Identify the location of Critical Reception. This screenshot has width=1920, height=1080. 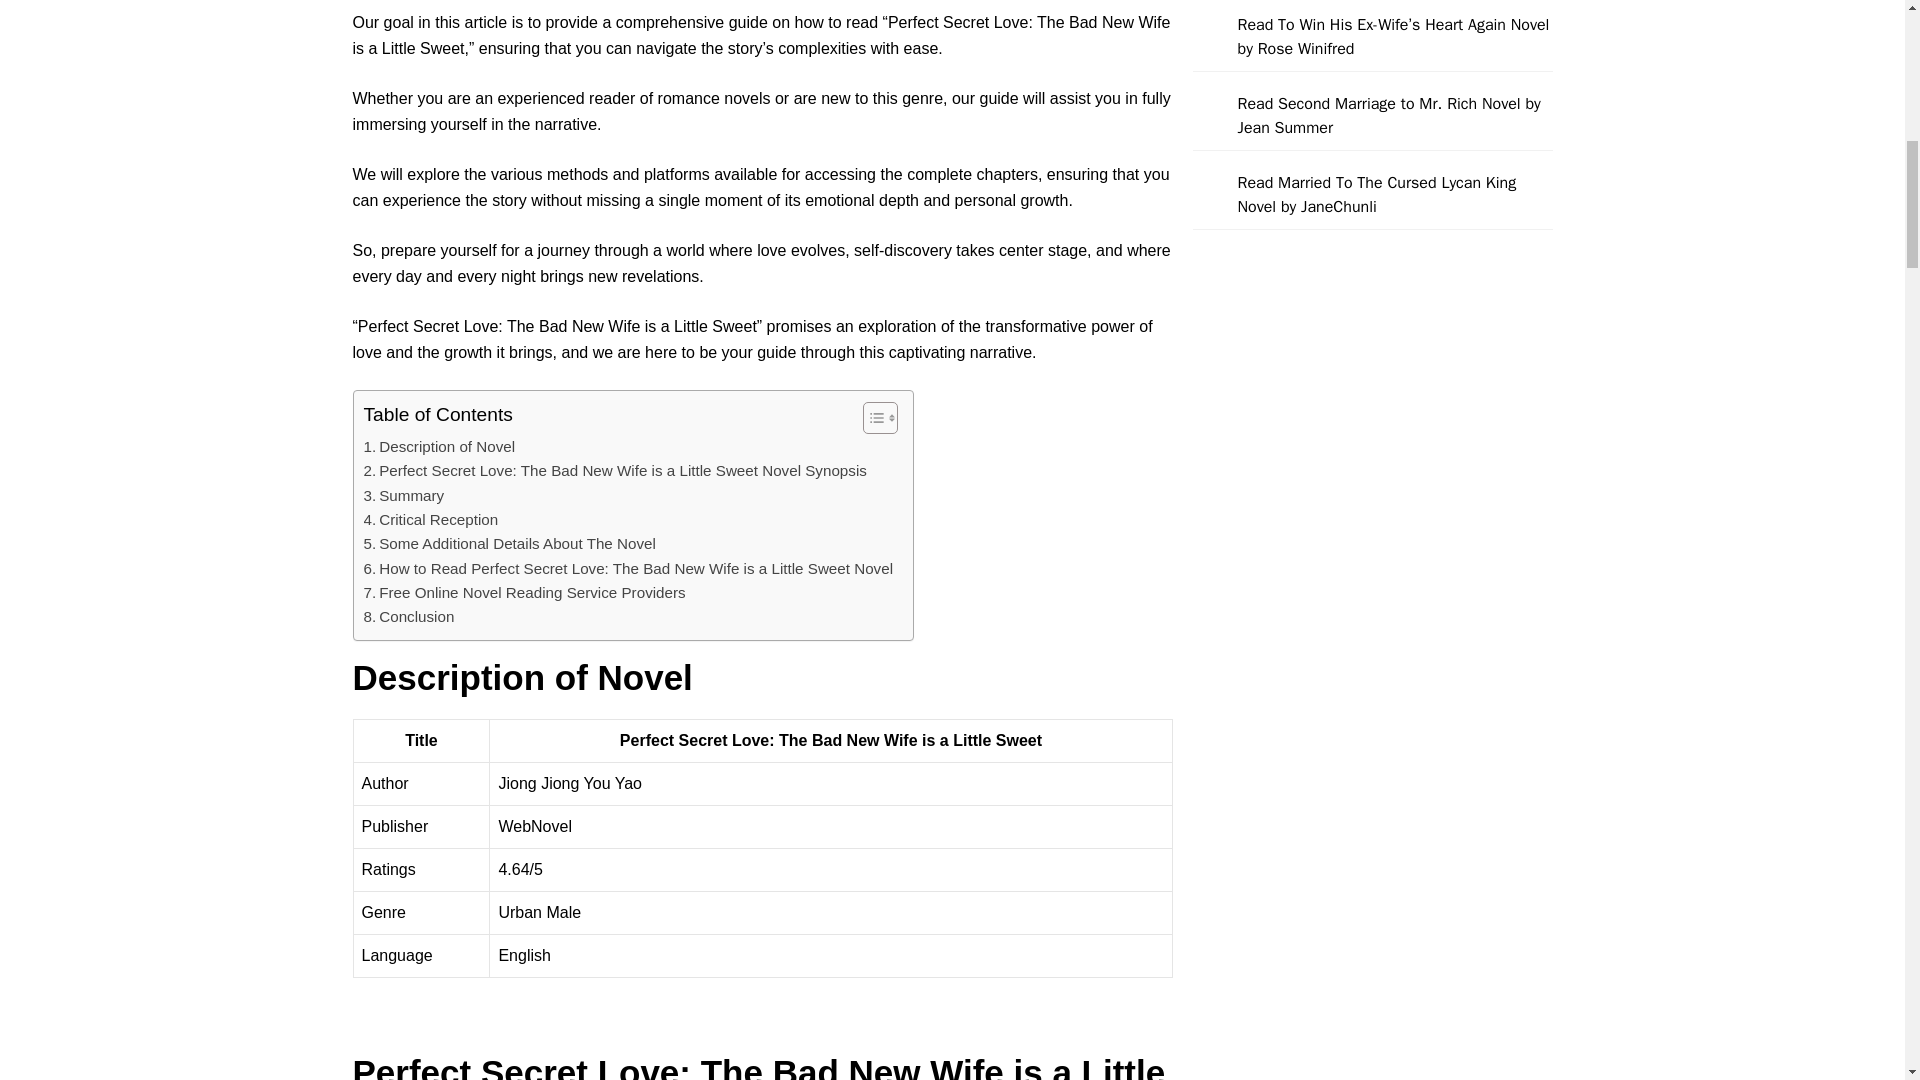
(432, 520).